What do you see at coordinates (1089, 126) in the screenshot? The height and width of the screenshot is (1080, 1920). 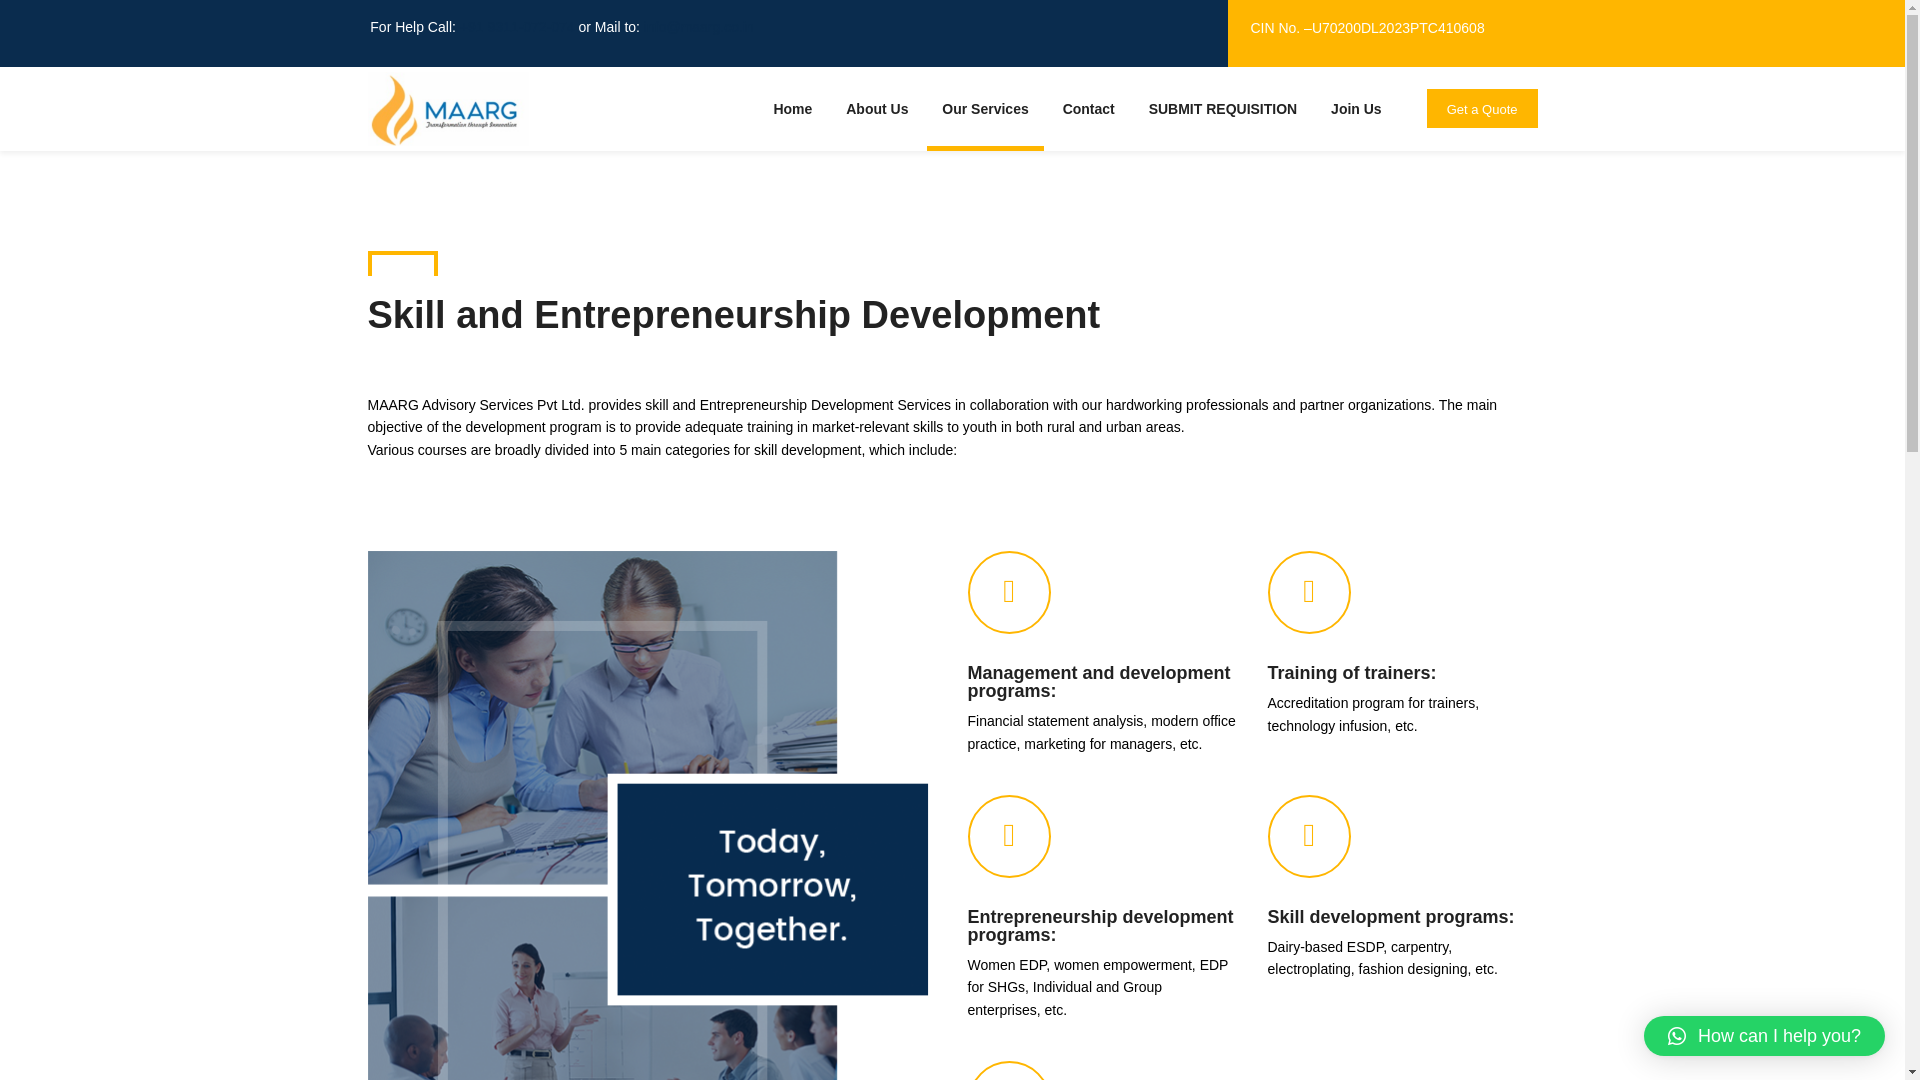 I see `Contact` at bounding box center [1089, 126].